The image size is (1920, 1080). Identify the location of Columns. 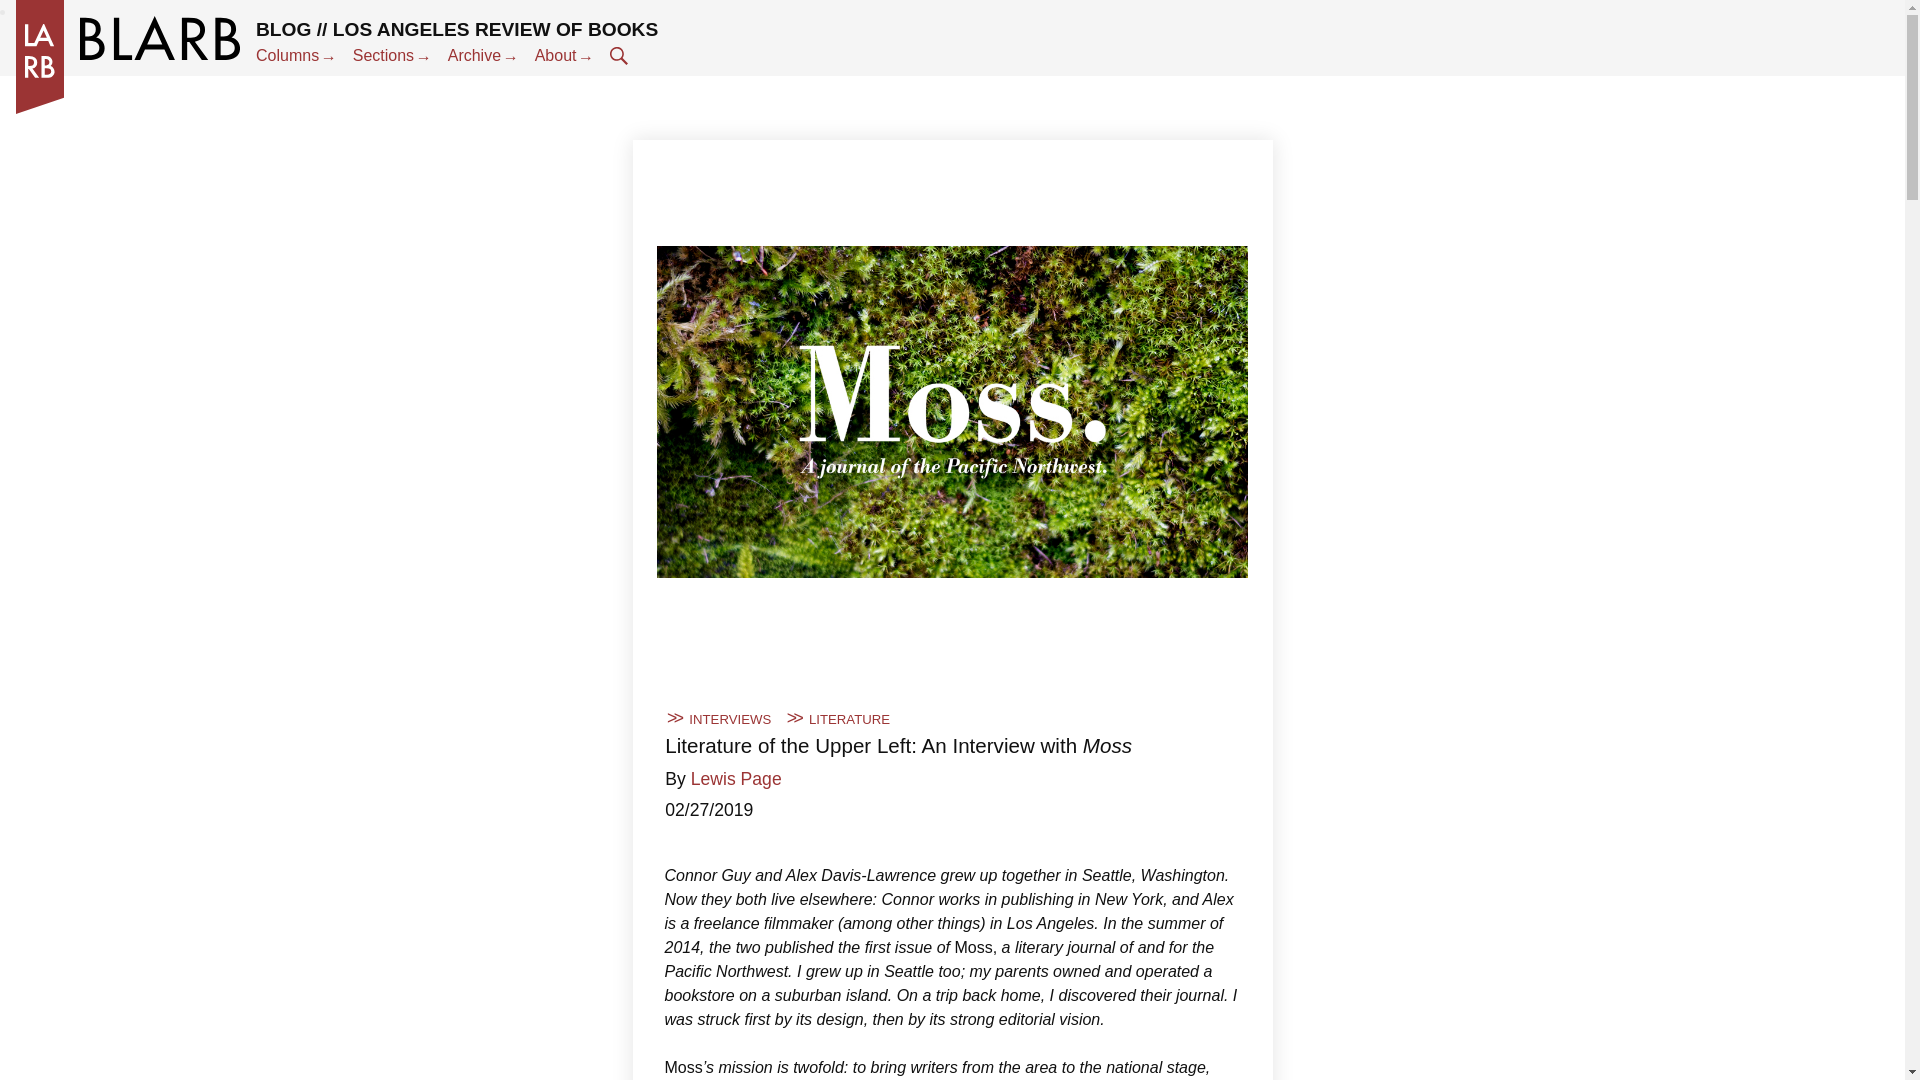
(296, 55).